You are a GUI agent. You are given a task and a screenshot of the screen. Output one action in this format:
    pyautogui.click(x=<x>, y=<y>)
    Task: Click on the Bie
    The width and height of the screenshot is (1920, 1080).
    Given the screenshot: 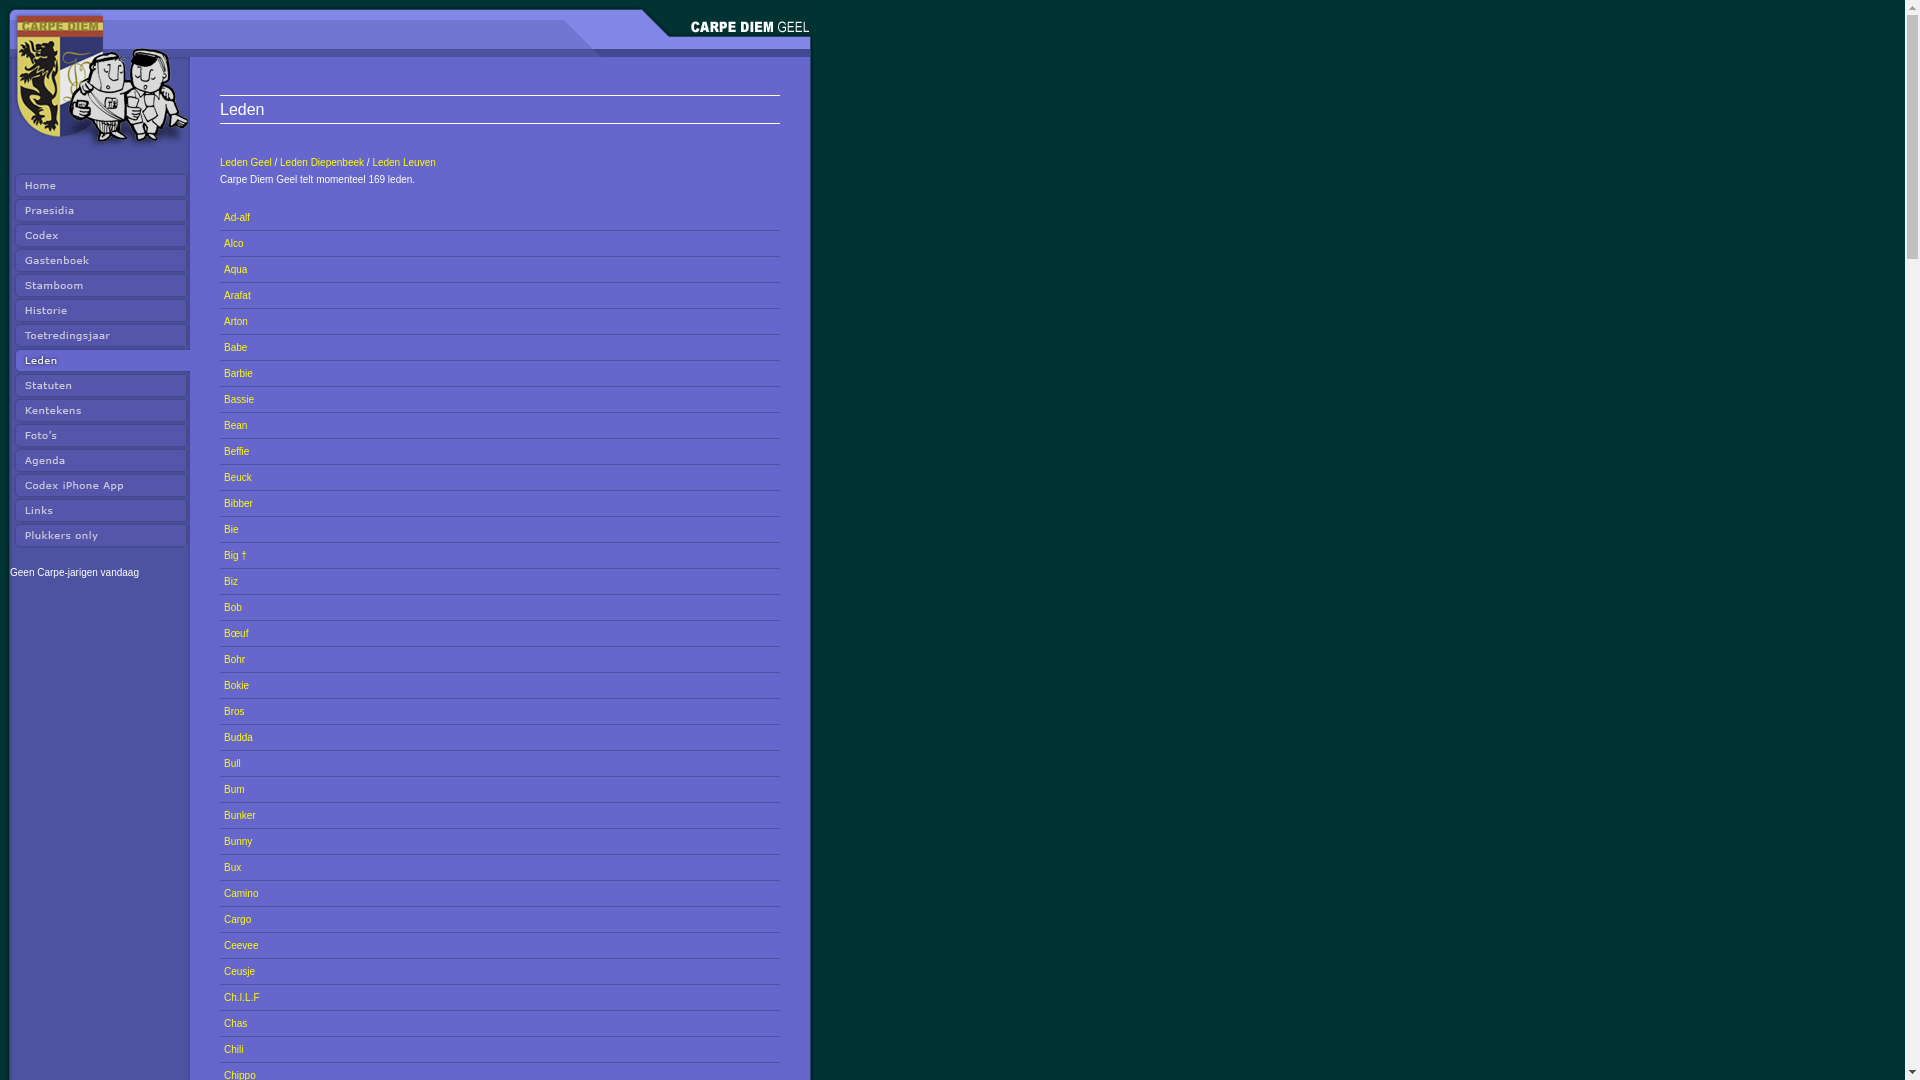 What is the action you would take?
    pyautogui.click(x=231, y=530)
    